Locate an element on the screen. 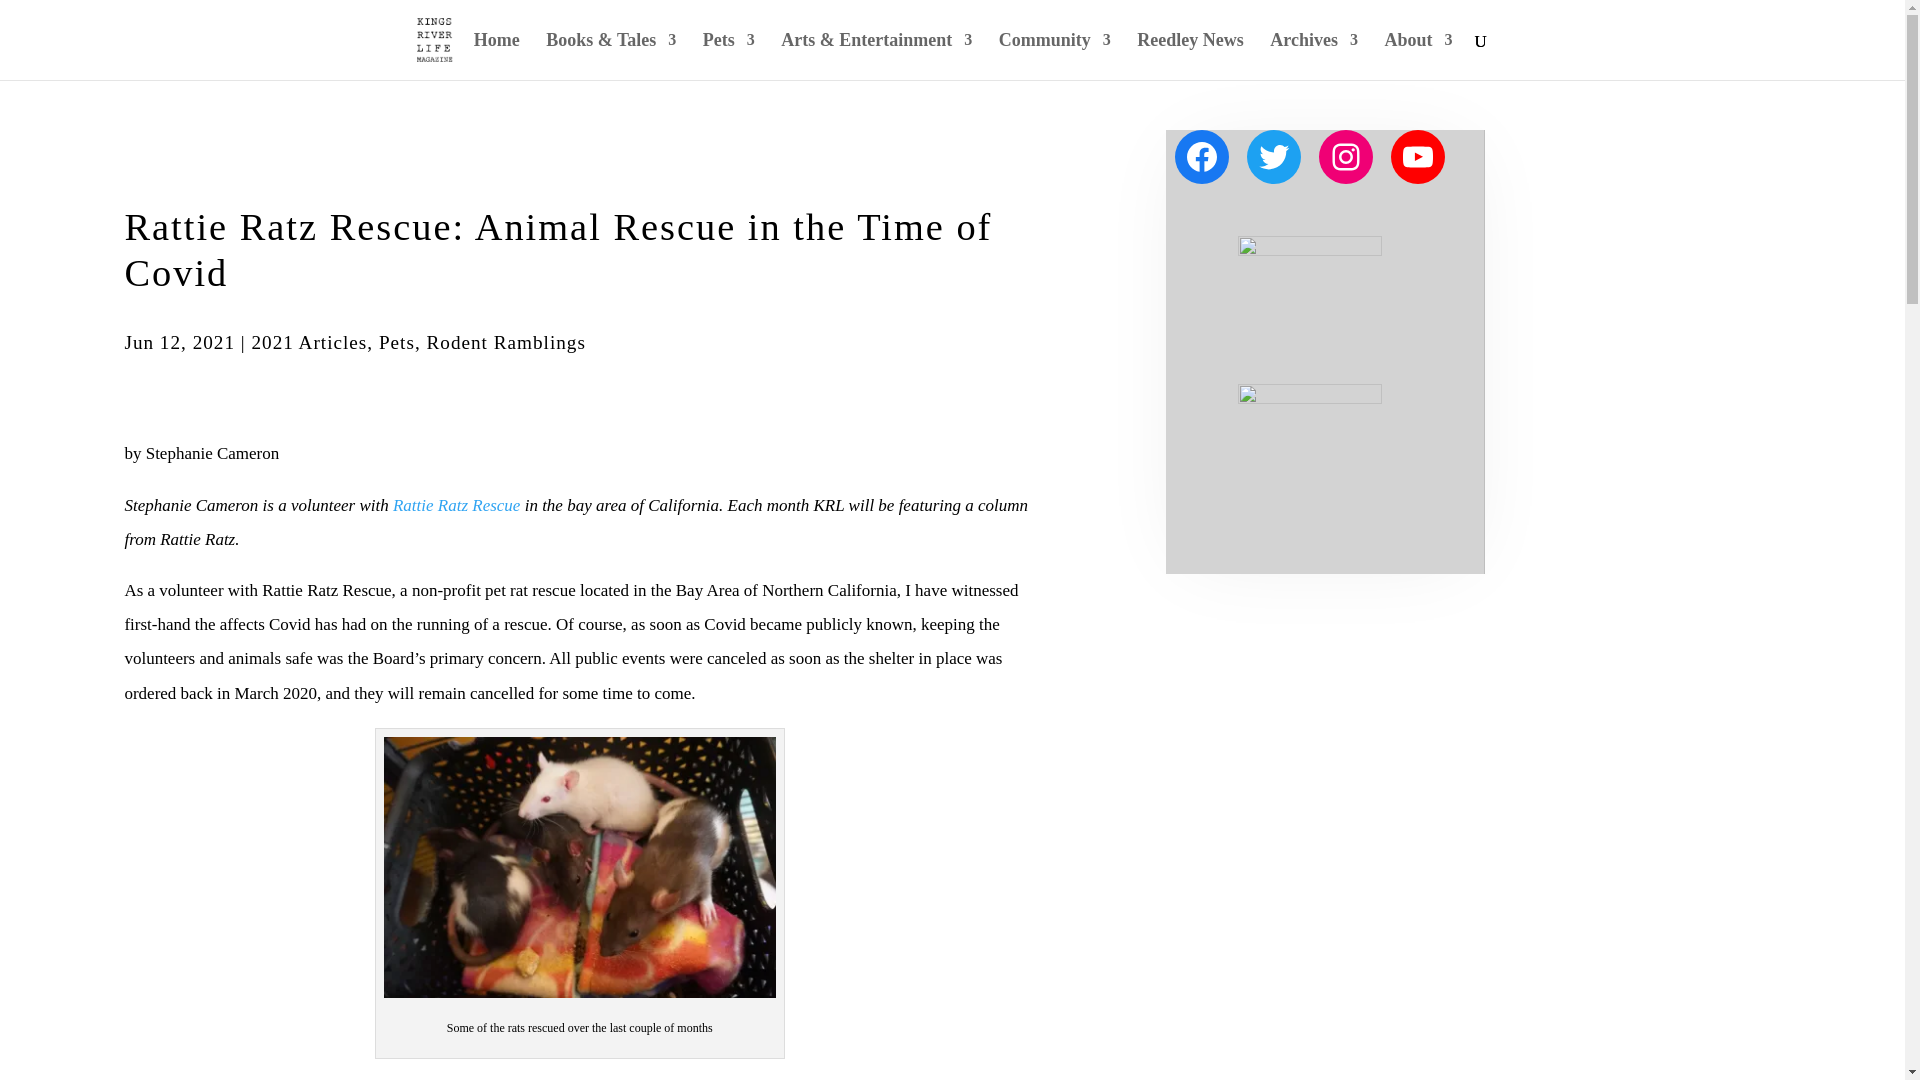 Image resolution: width=1920 pixels, height=1080 pixels. Archives is located at coordinates (1313, 56).